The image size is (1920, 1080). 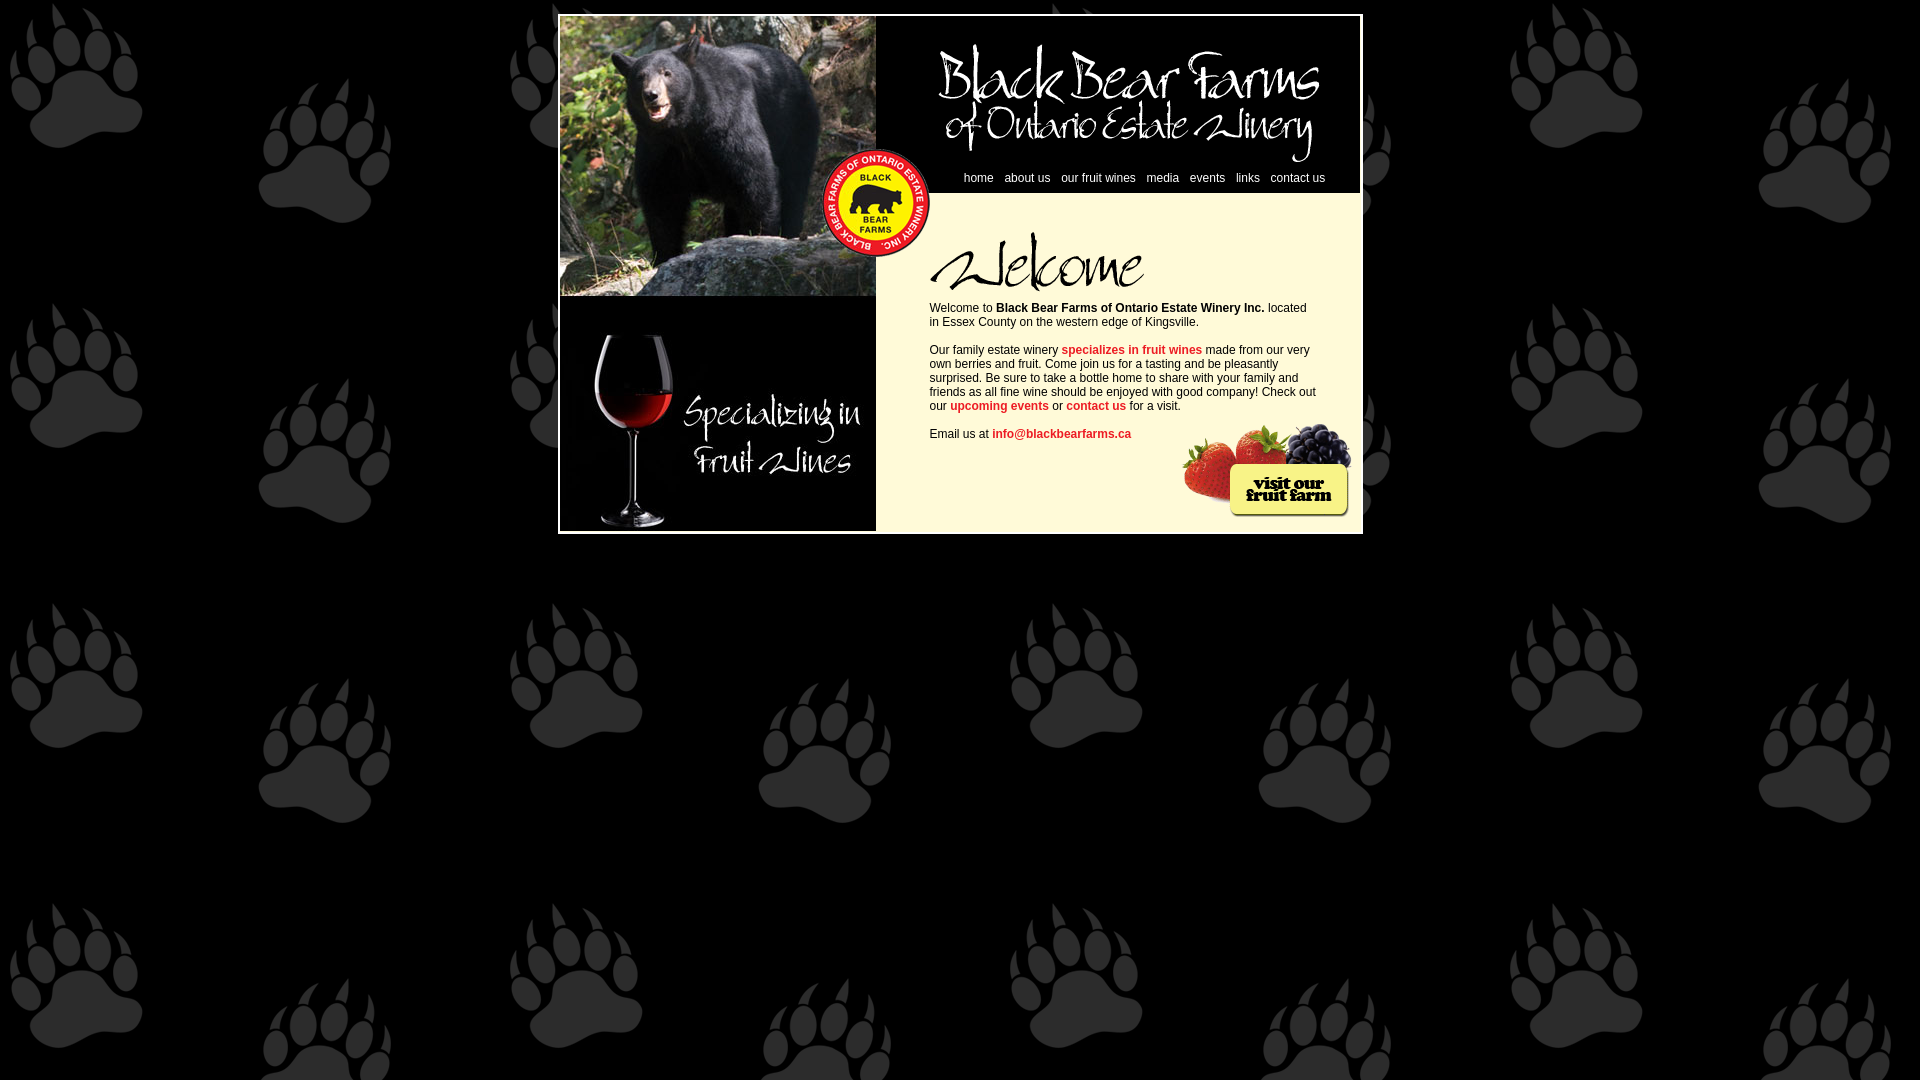 I want to click on info@blackbearfarms.ca, so click(x=1062, y=434).